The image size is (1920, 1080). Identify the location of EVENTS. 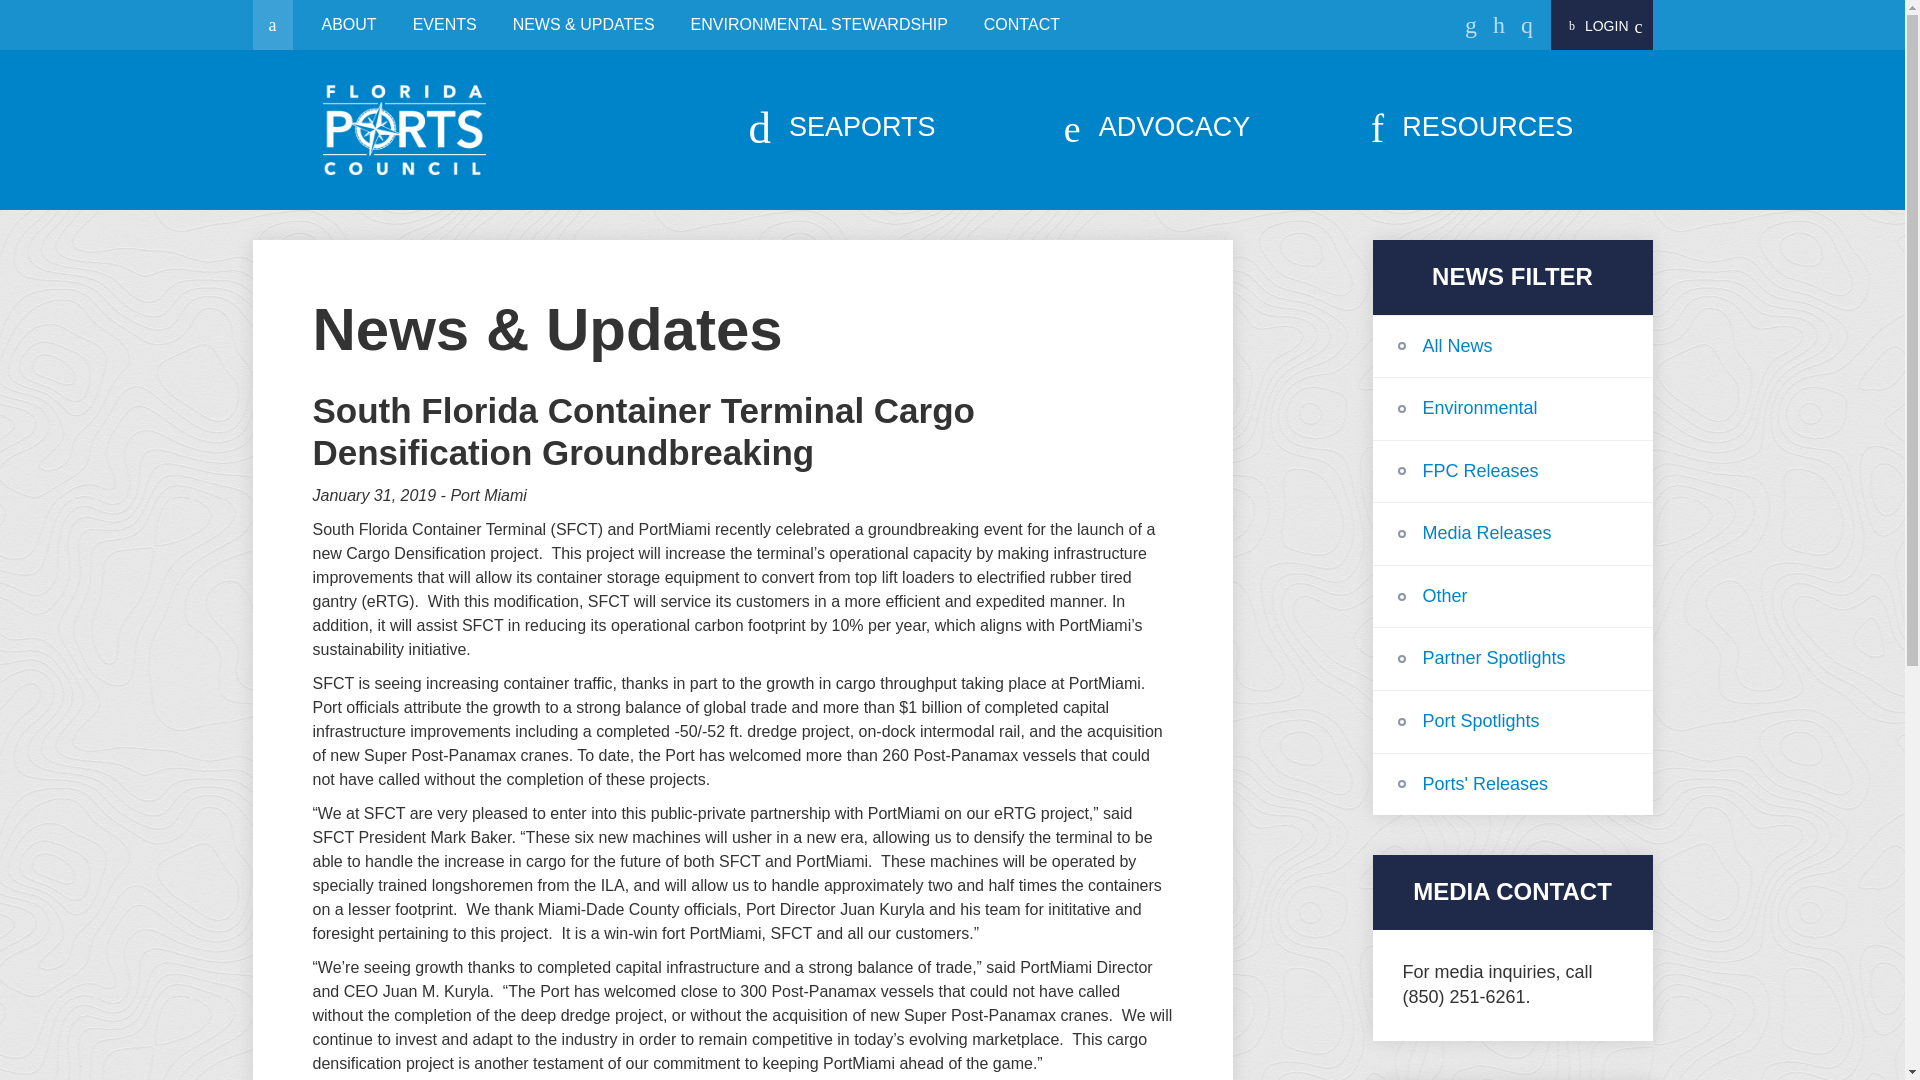
(445, 24).